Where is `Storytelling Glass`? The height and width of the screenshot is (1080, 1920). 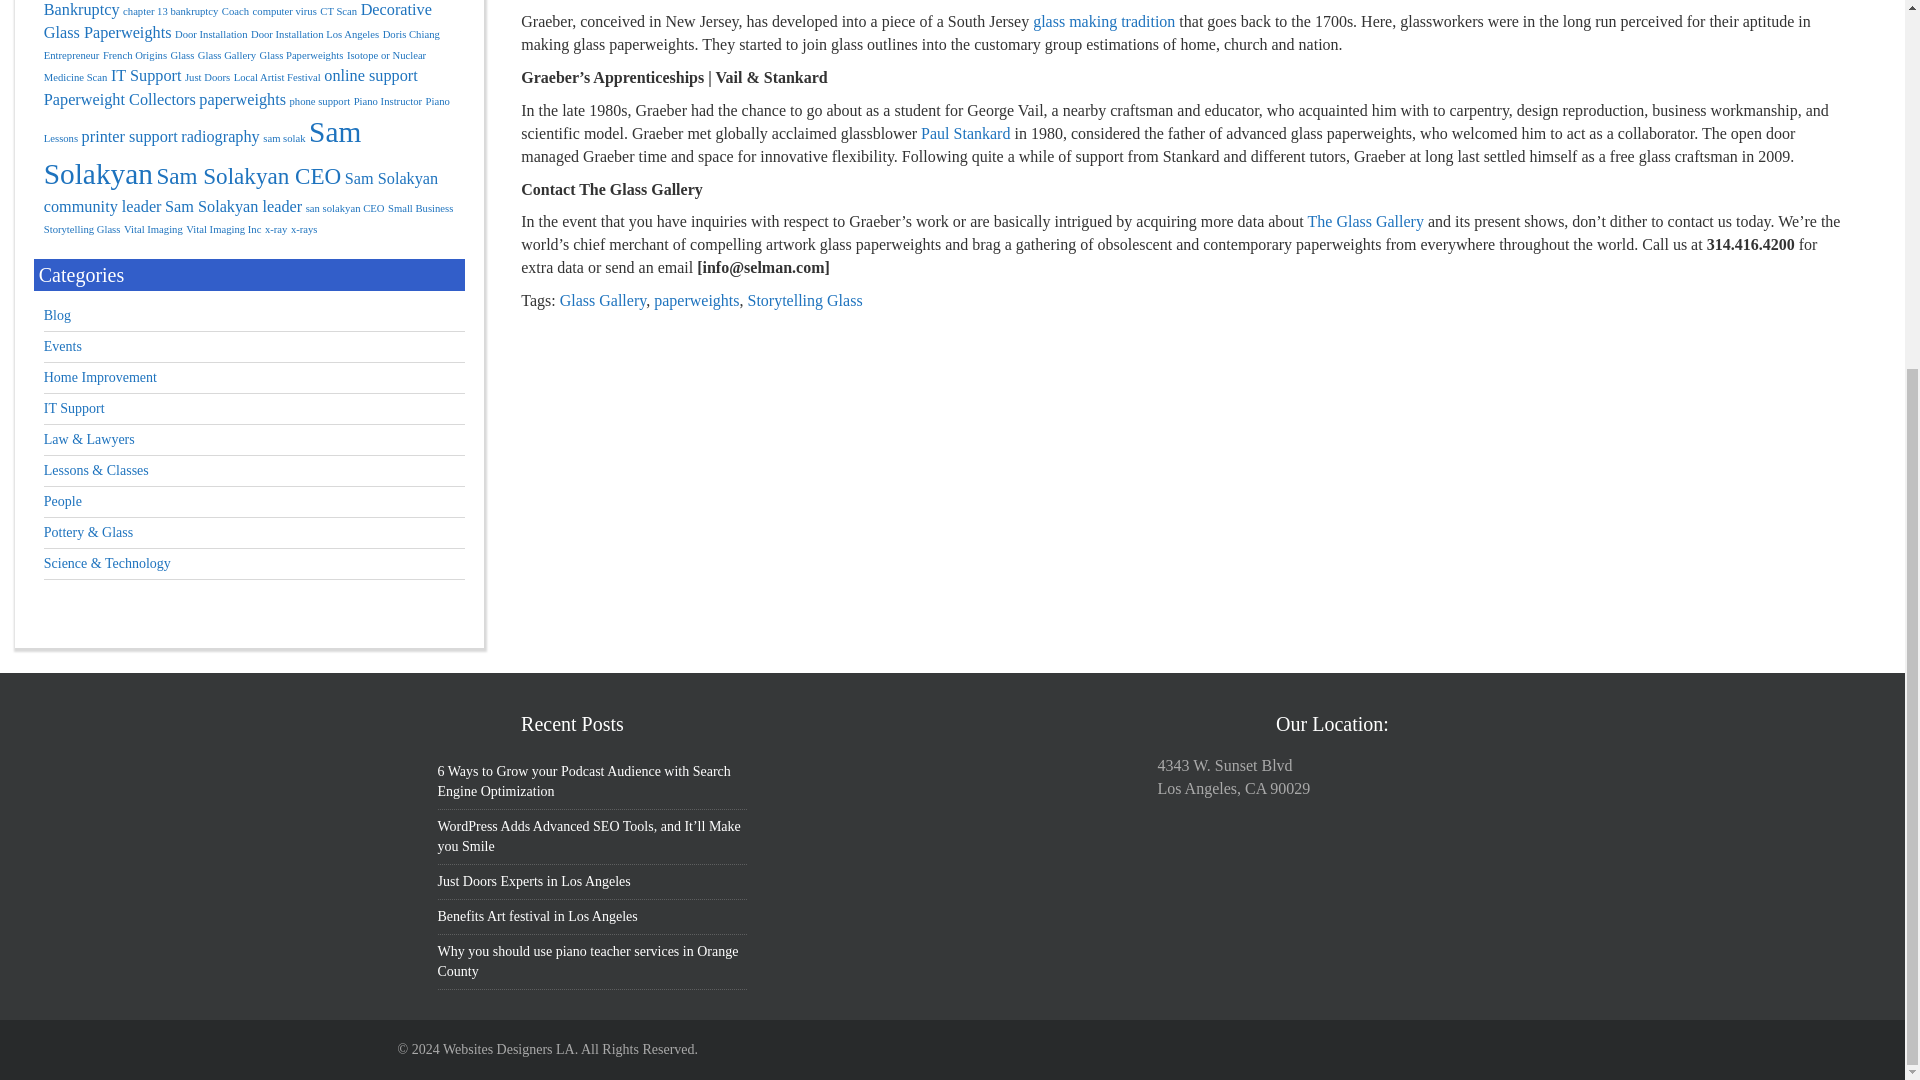 Storytelling Glass is located at coordinates (805, 300).